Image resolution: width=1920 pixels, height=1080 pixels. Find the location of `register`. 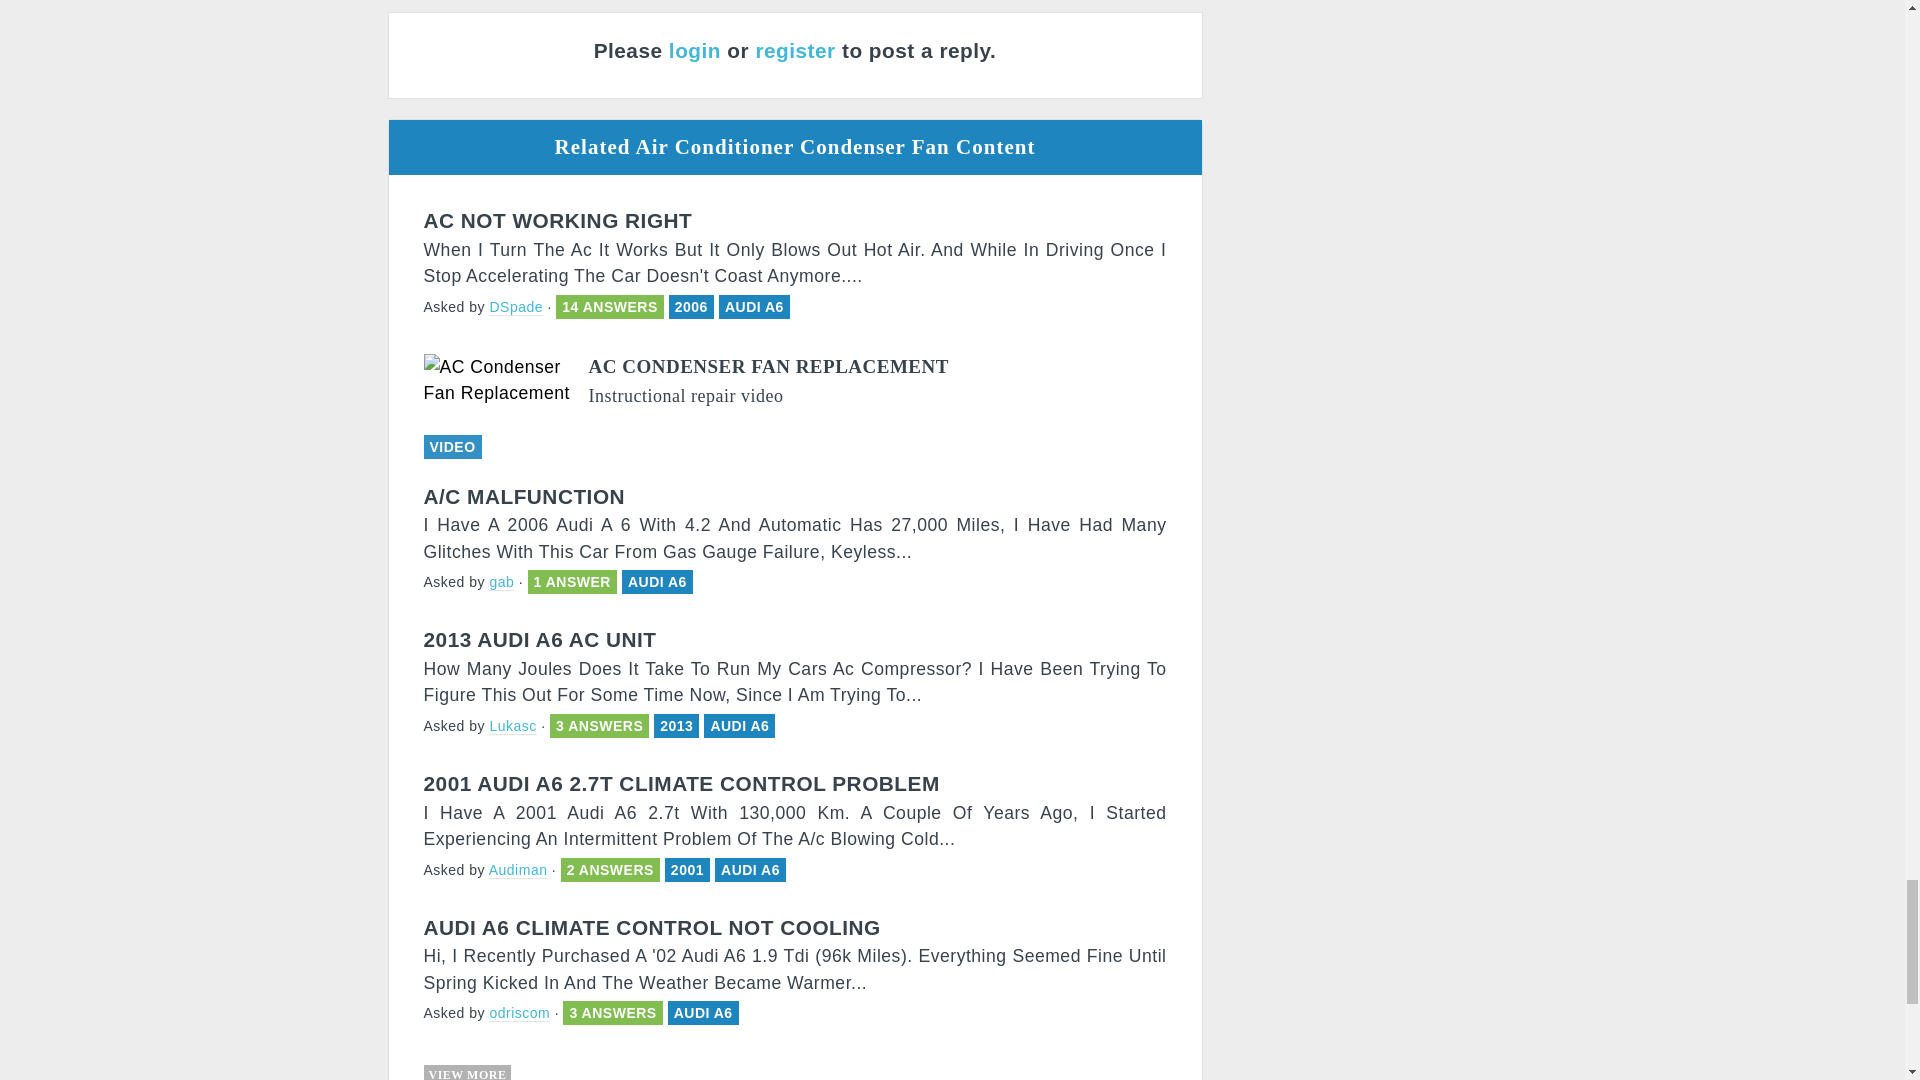

register is located at coordinates (794, 50).